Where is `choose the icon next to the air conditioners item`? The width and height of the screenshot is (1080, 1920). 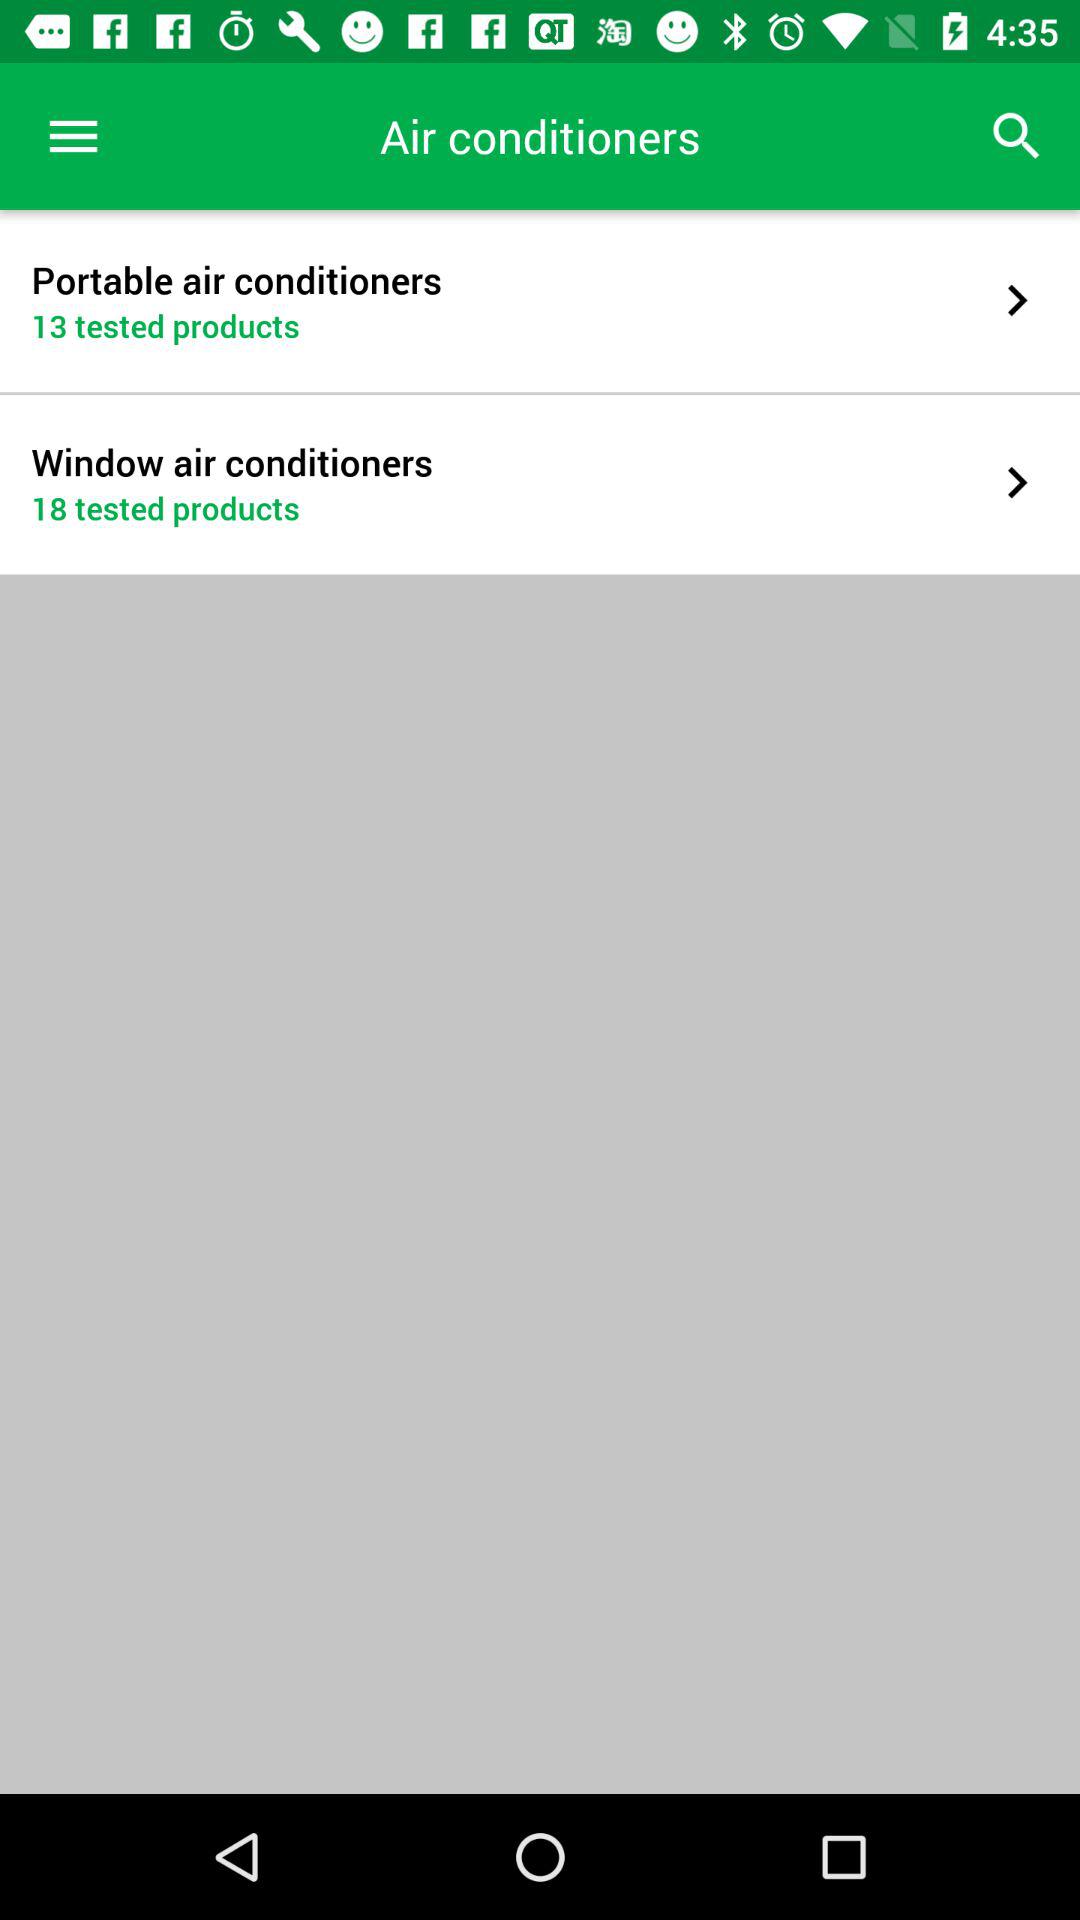
choose the icon next to the air conditioners item is located at coordinates (1016, 136).